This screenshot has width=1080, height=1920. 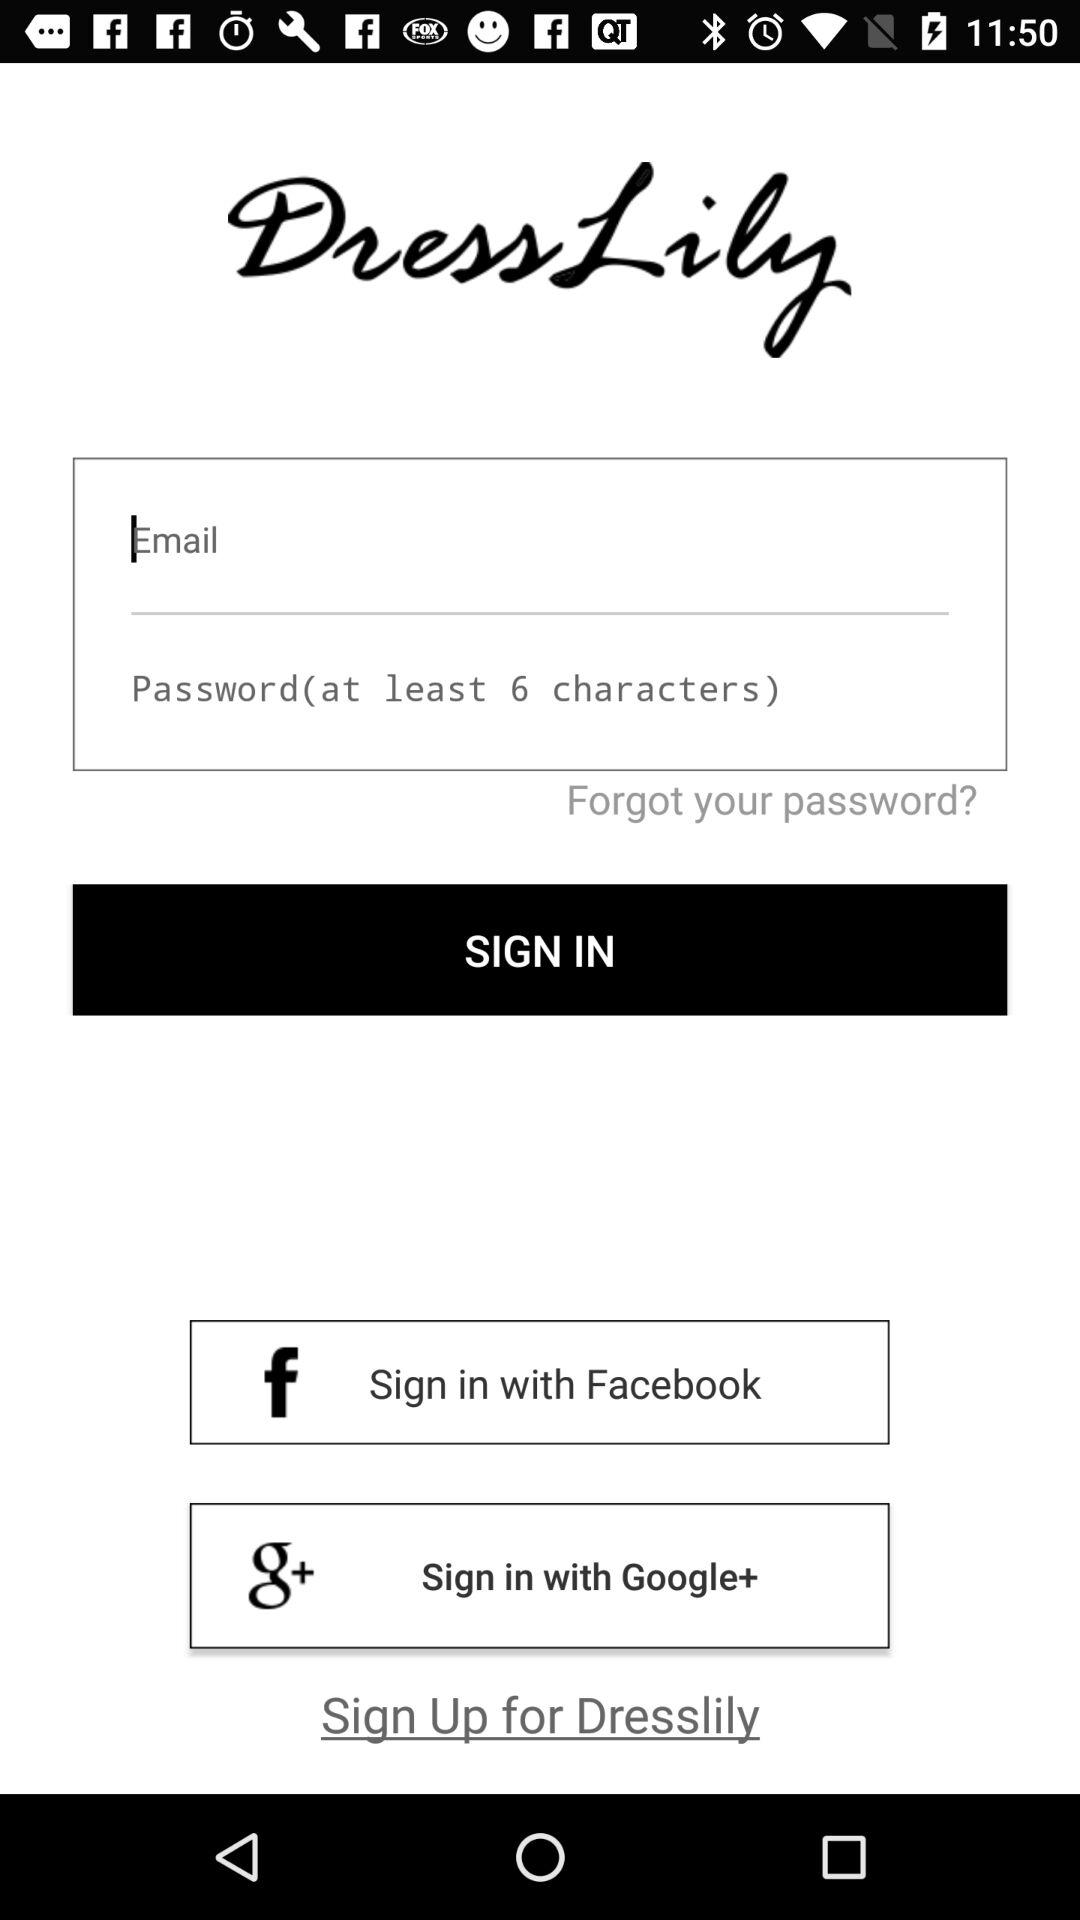 I want to click on move to password input, so click(x=540, y=688).